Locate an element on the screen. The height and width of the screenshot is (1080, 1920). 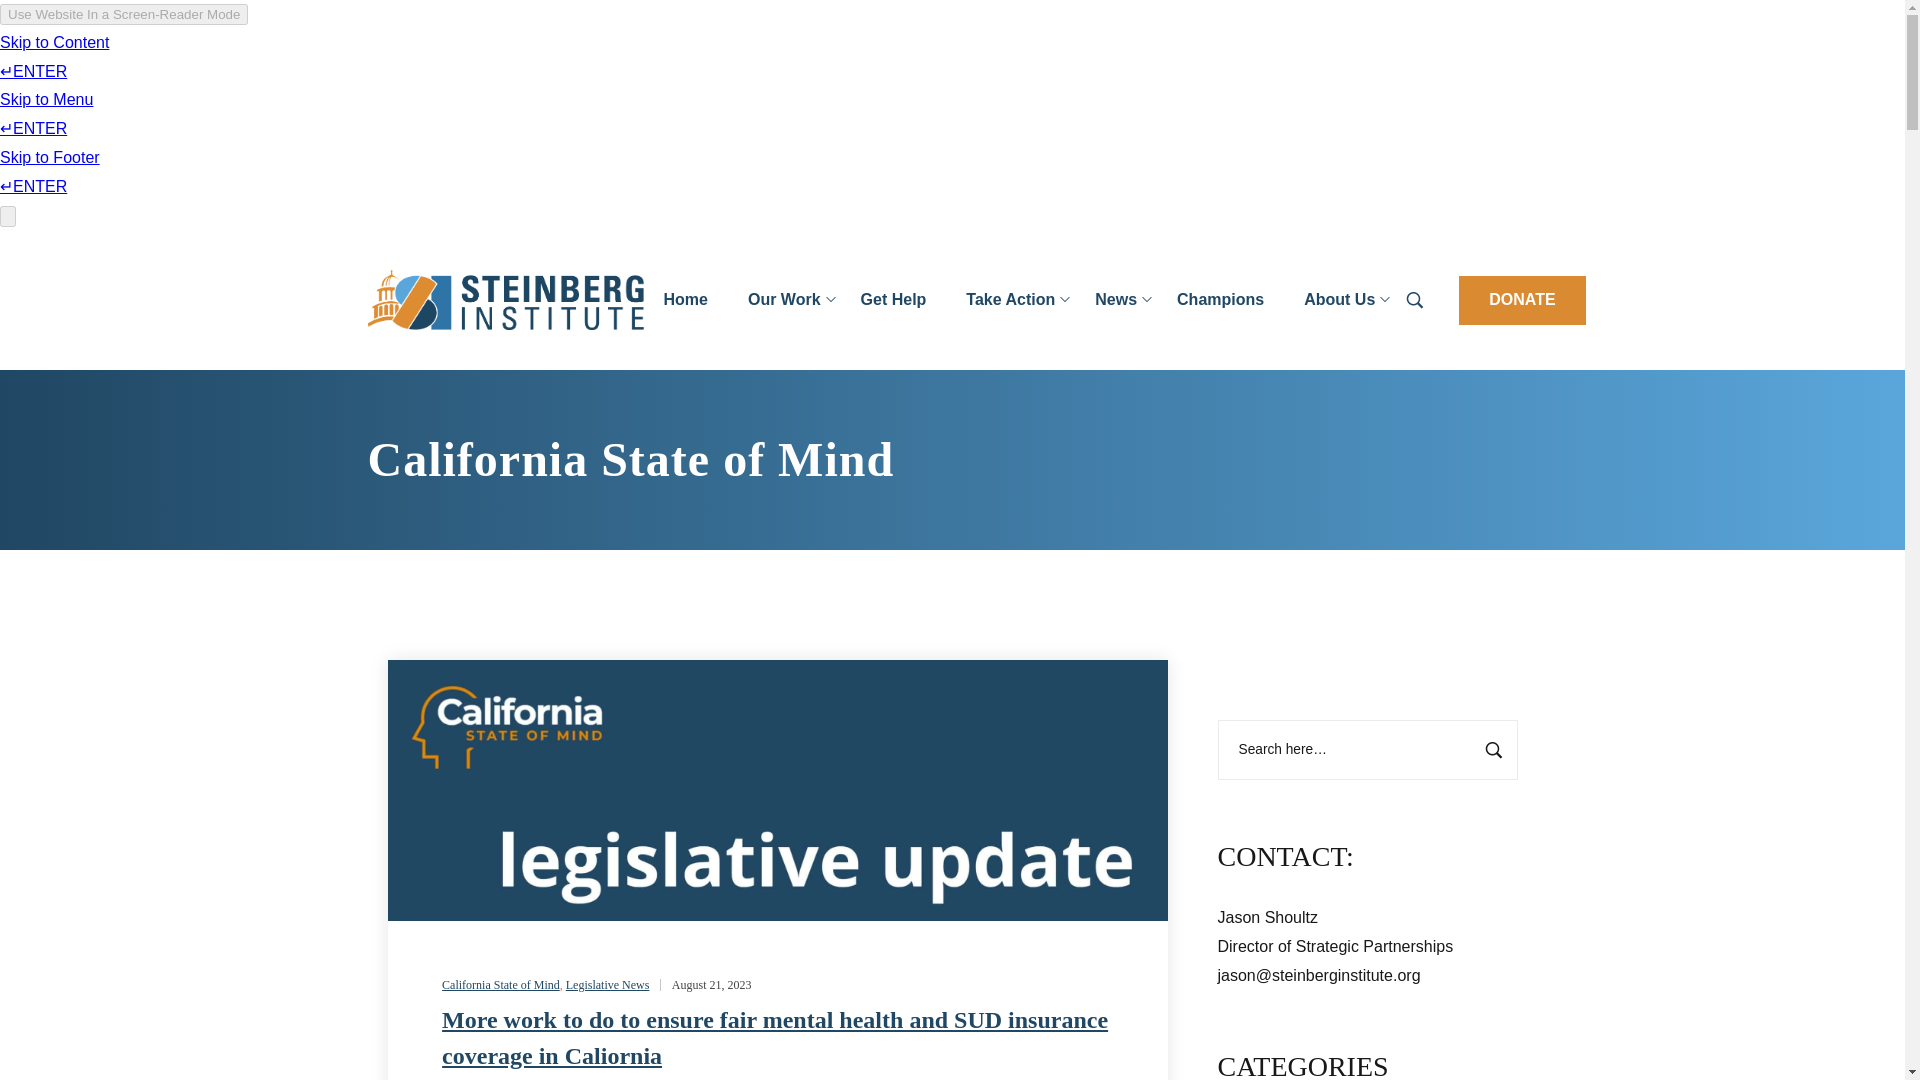
About Us is located at coordinates (1340, 300).